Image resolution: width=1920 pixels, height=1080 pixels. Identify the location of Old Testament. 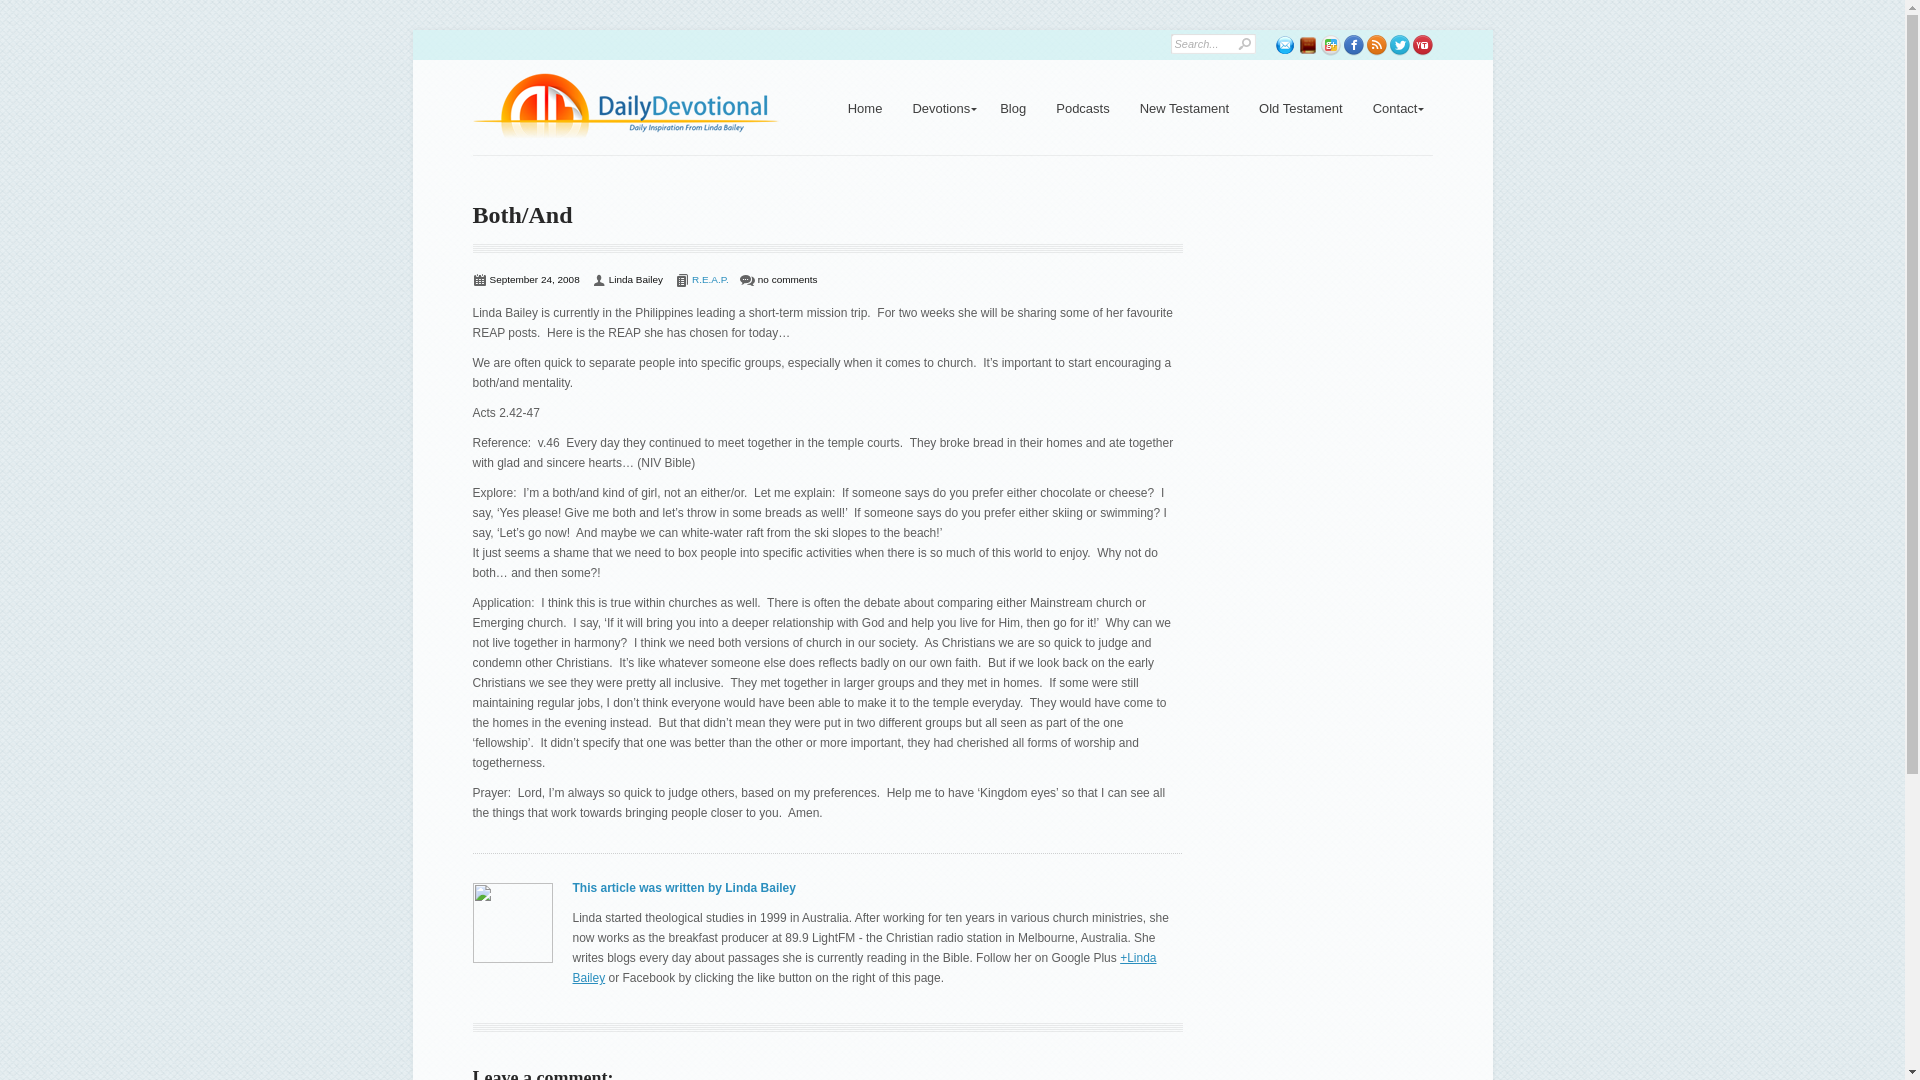
(1300, 108).